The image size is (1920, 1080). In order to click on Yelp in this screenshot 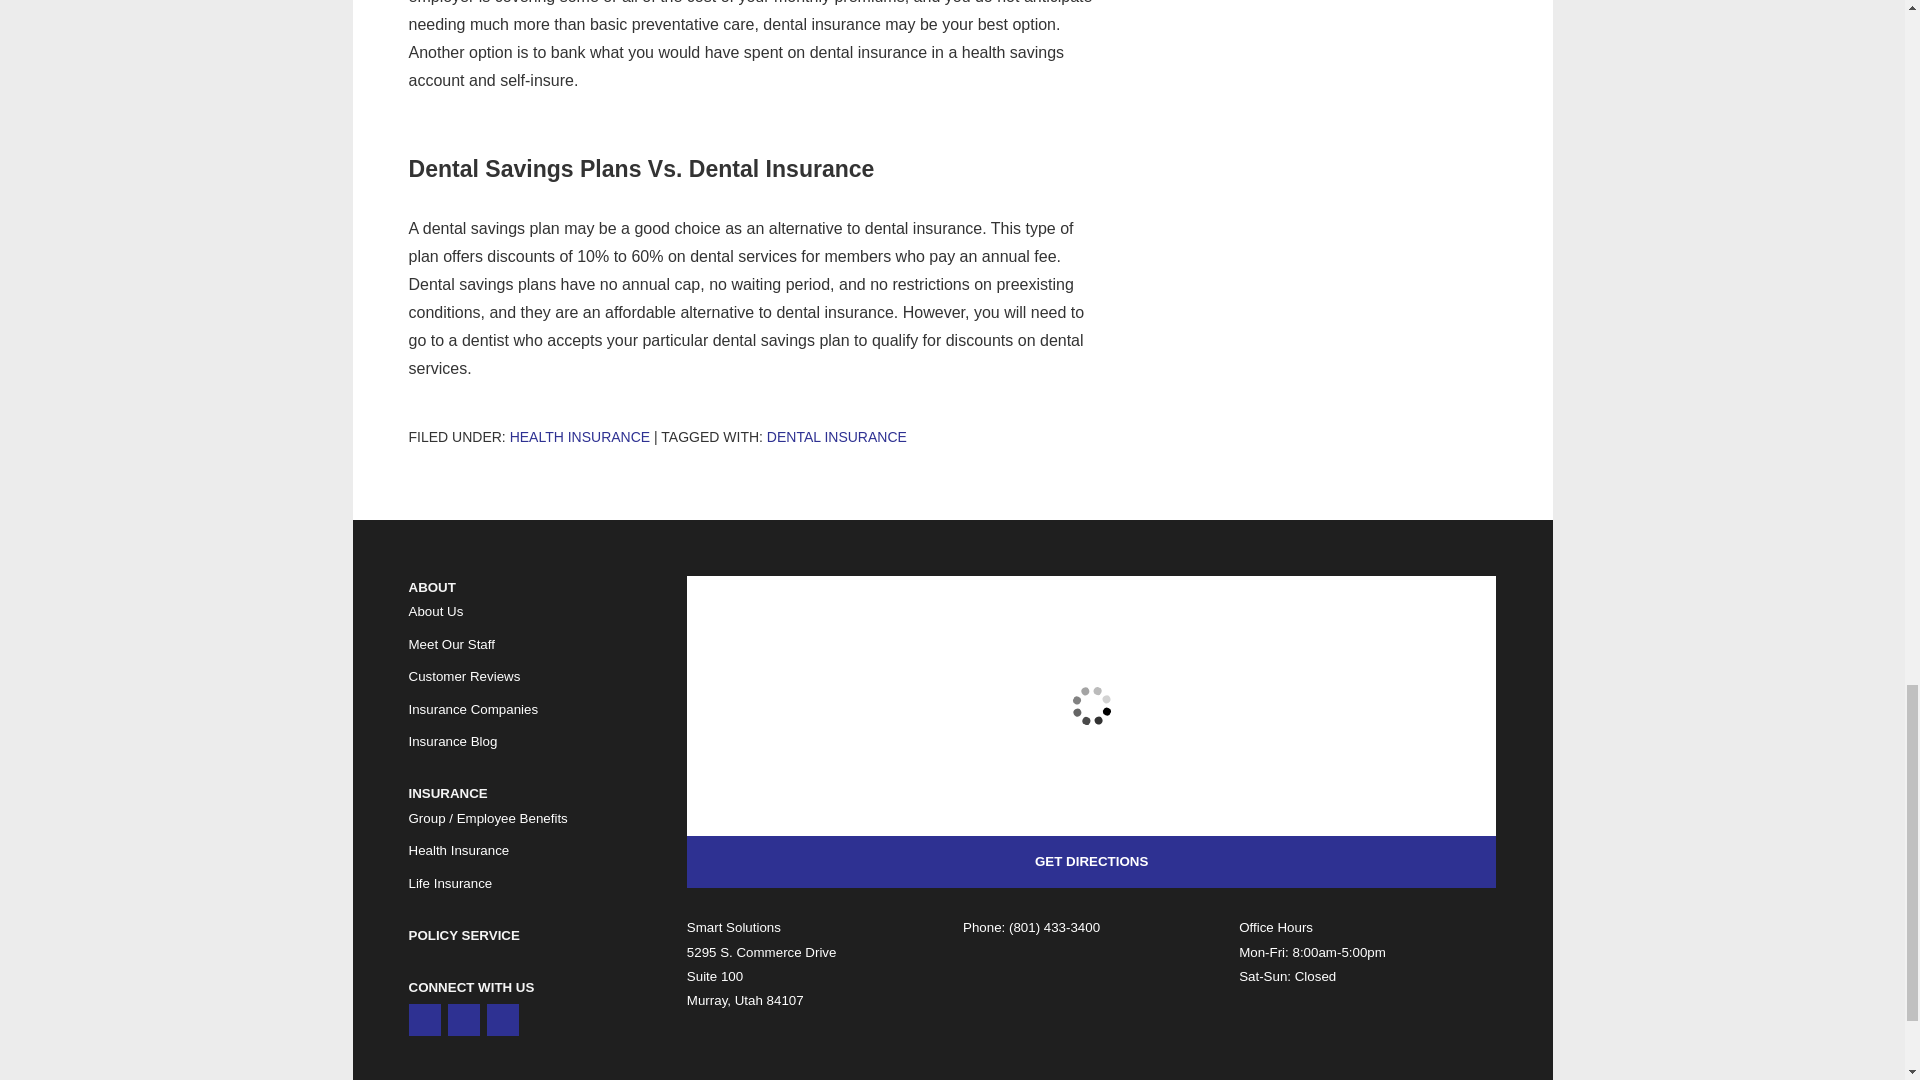, I will do `click(464, 1020)`.